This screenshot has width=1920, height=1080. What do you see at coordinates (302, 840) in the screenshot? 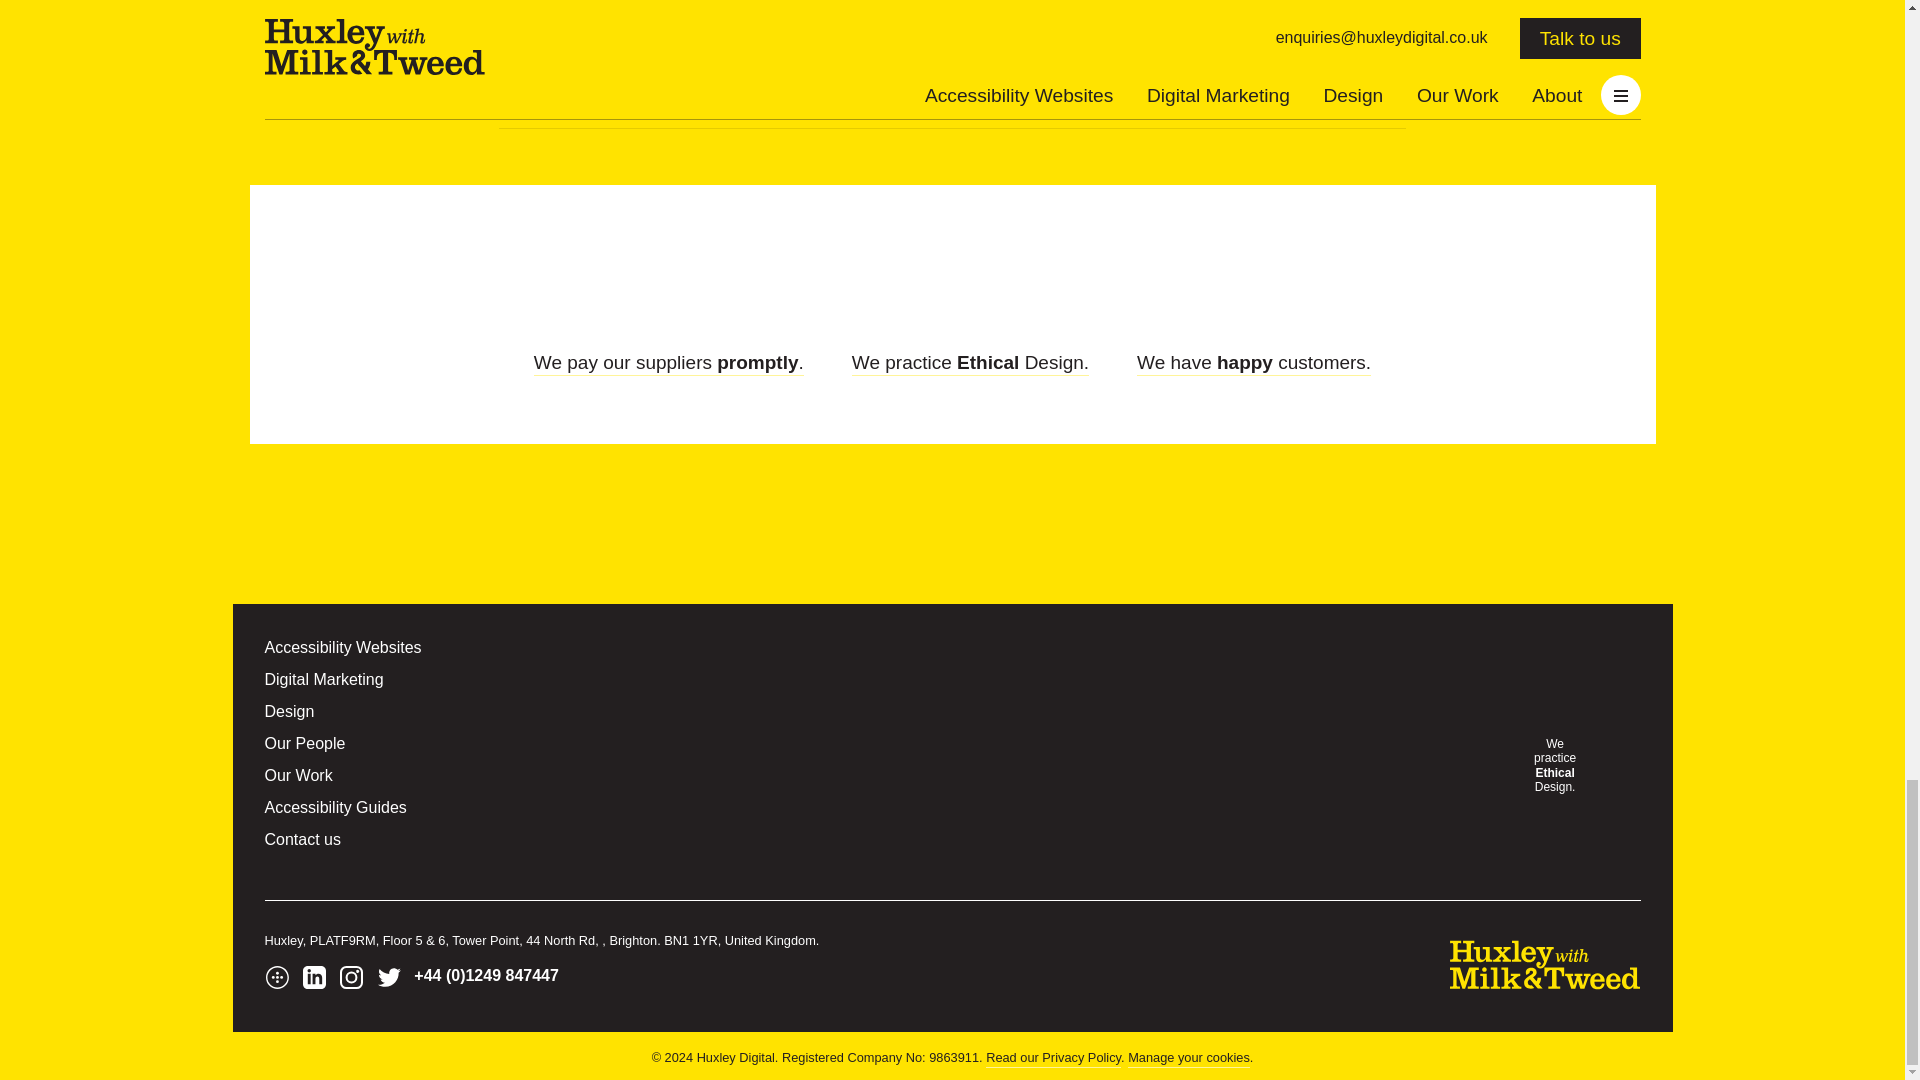
I see `Contact us` at bounding box center [302, 840].